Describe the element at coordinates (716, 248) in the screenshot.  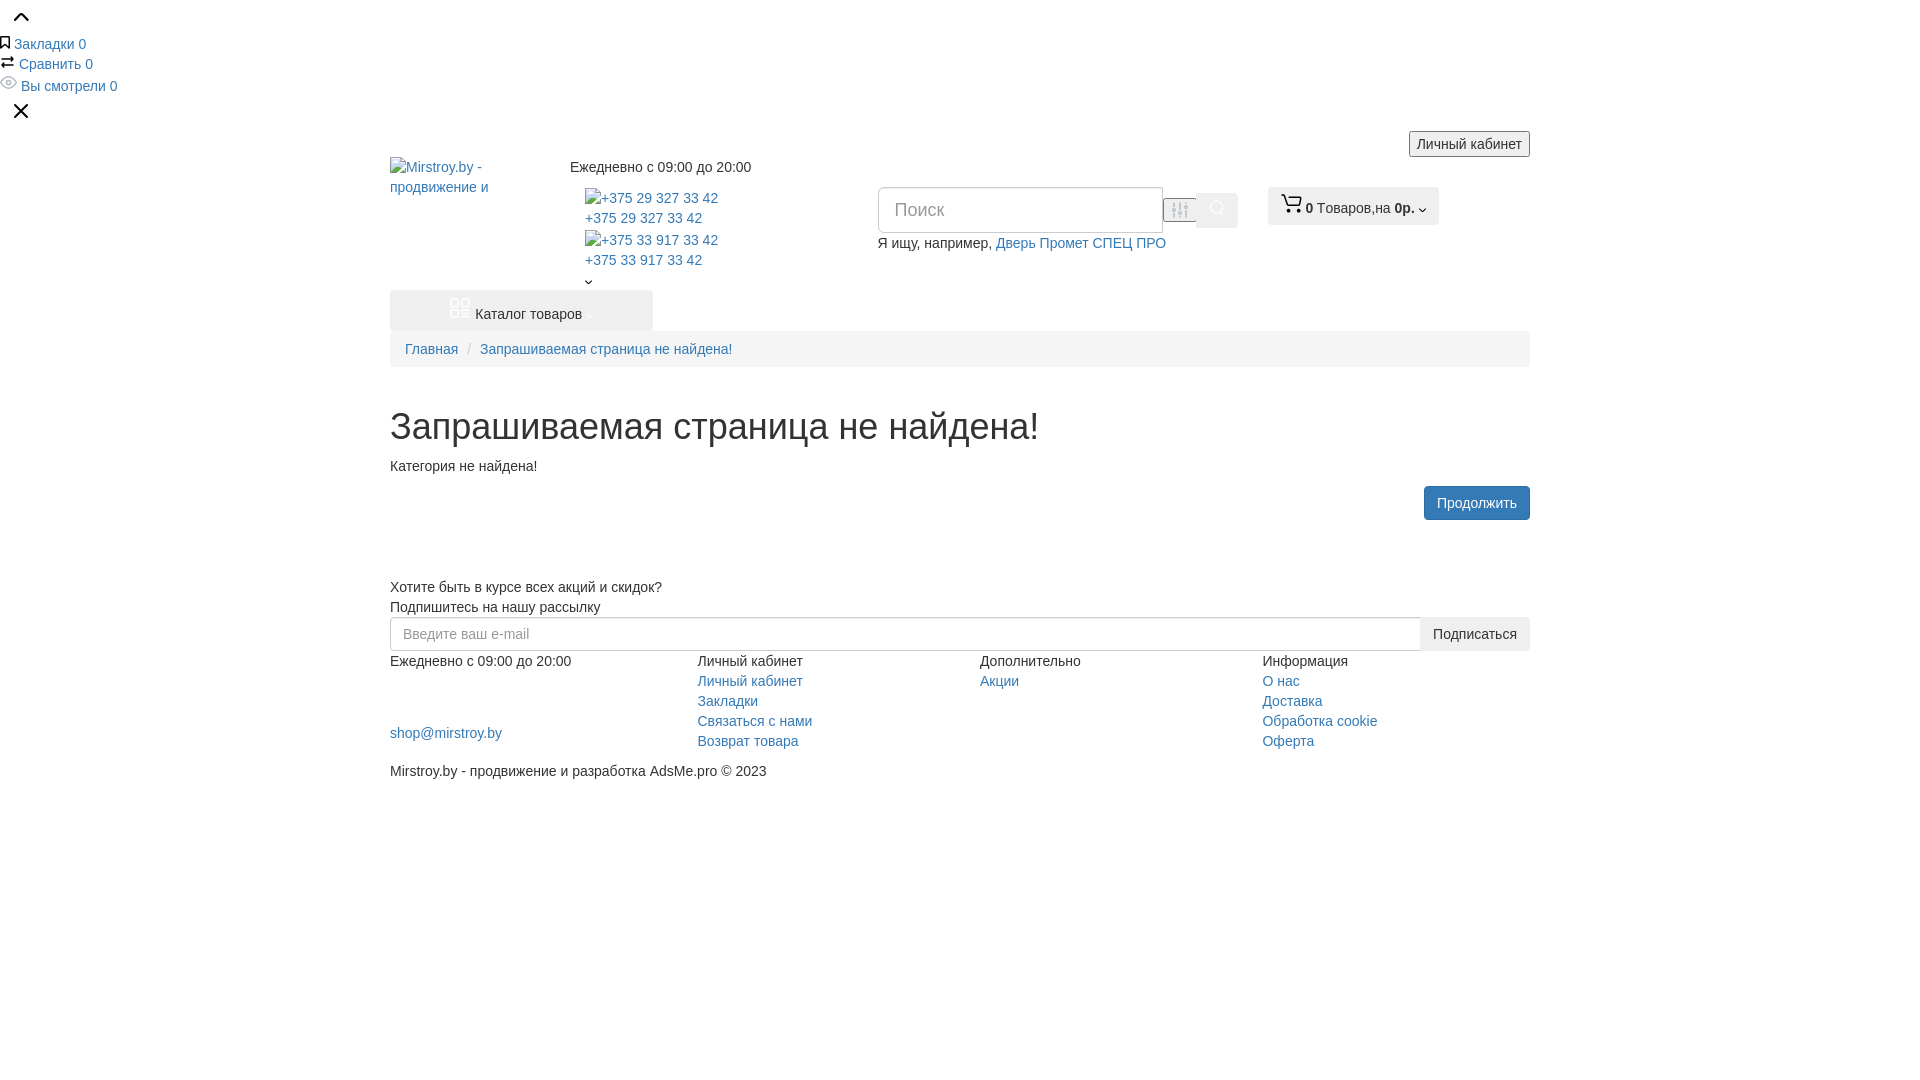
I see `+375 33 917 33 42` at that location.